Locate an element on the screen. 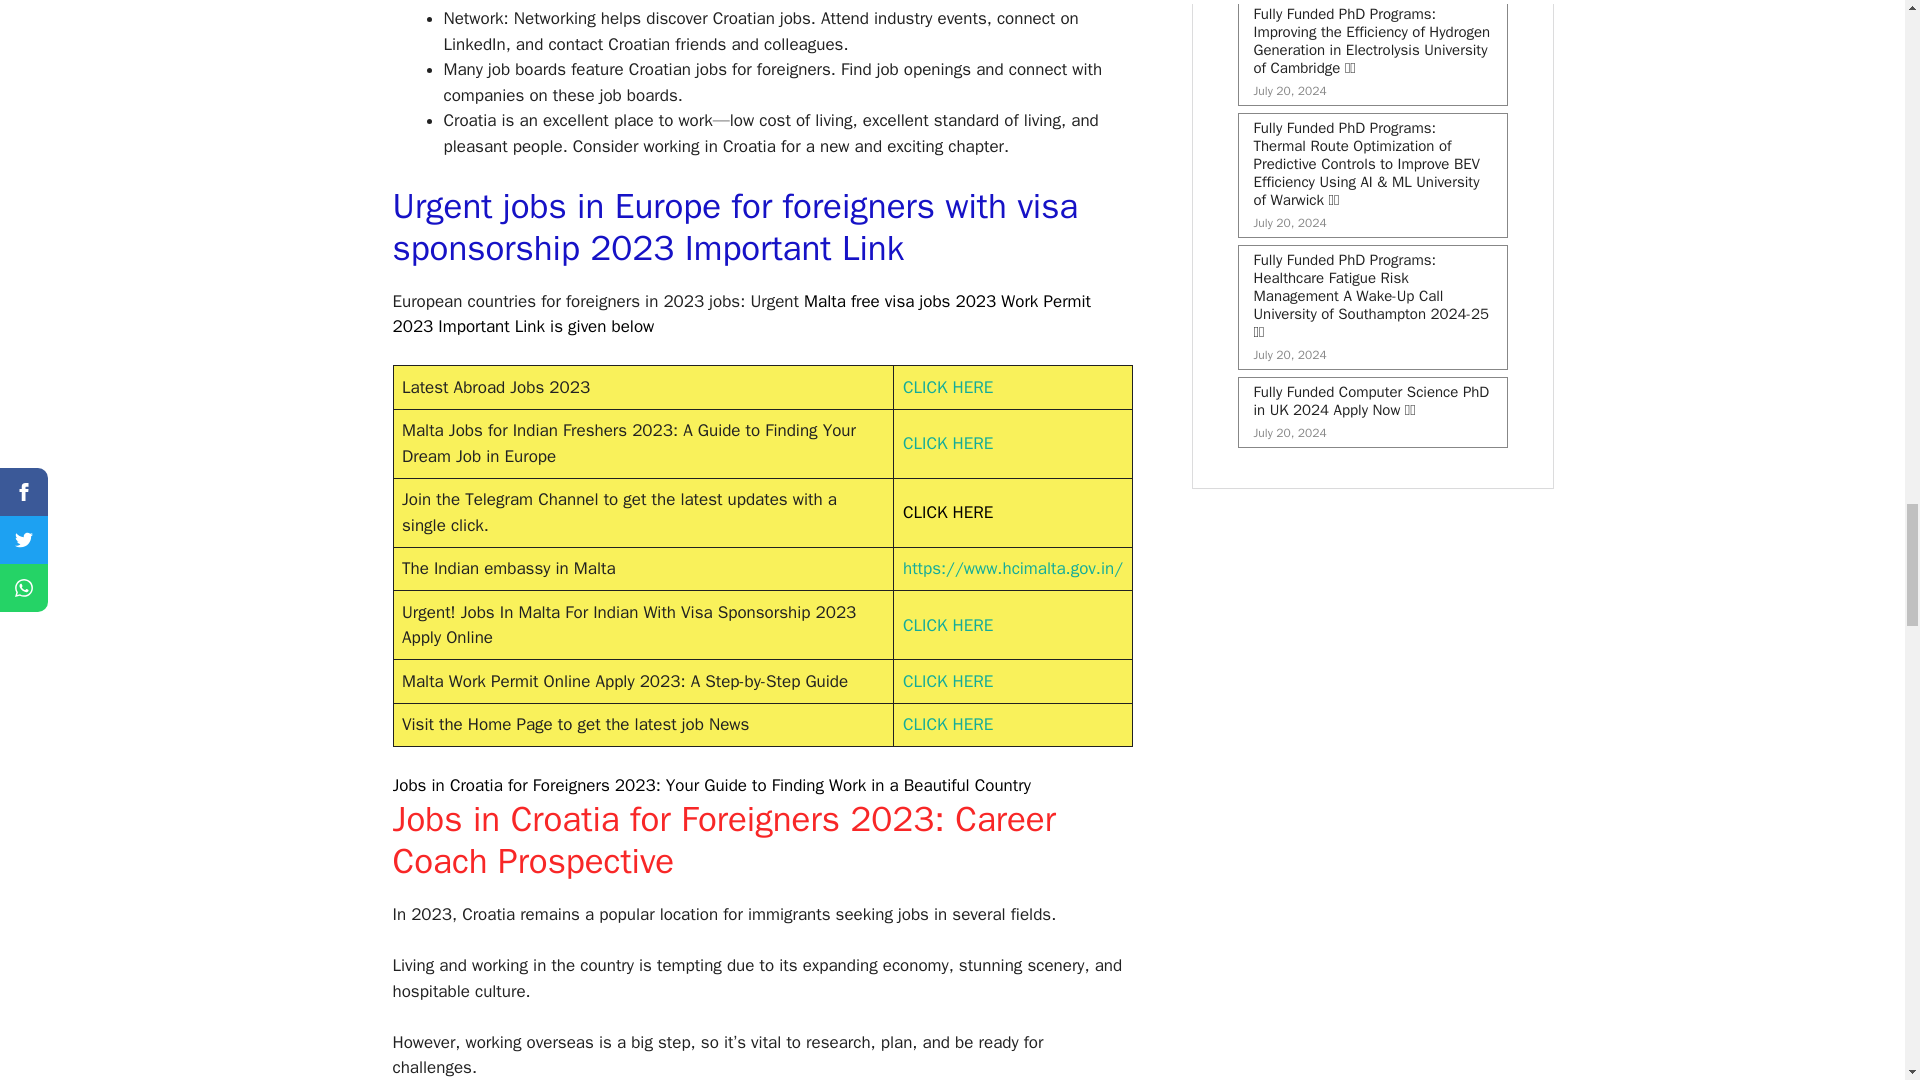  CLICK HERE is located at coordinates (947, 724).